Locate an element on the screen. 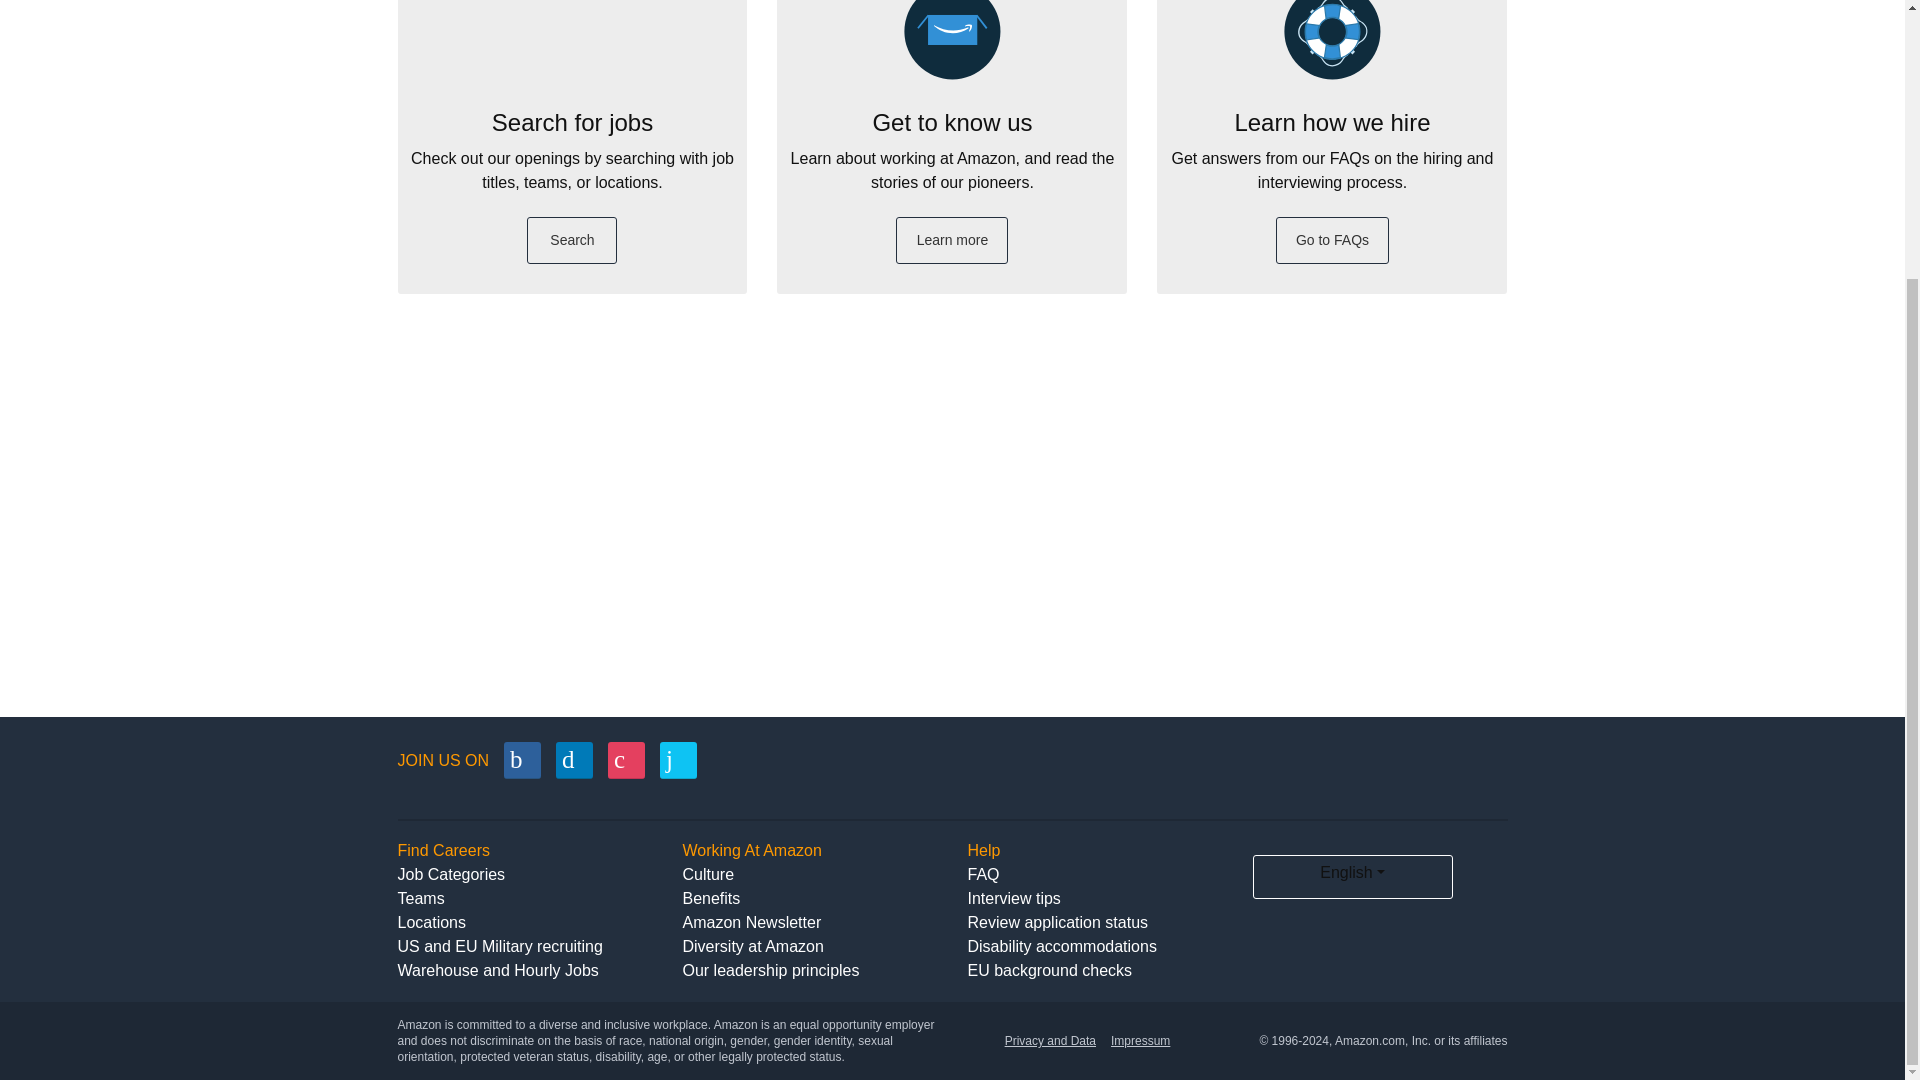 This screenshot has width=1920, height=1080. Search is located at coordinates (571, 240).